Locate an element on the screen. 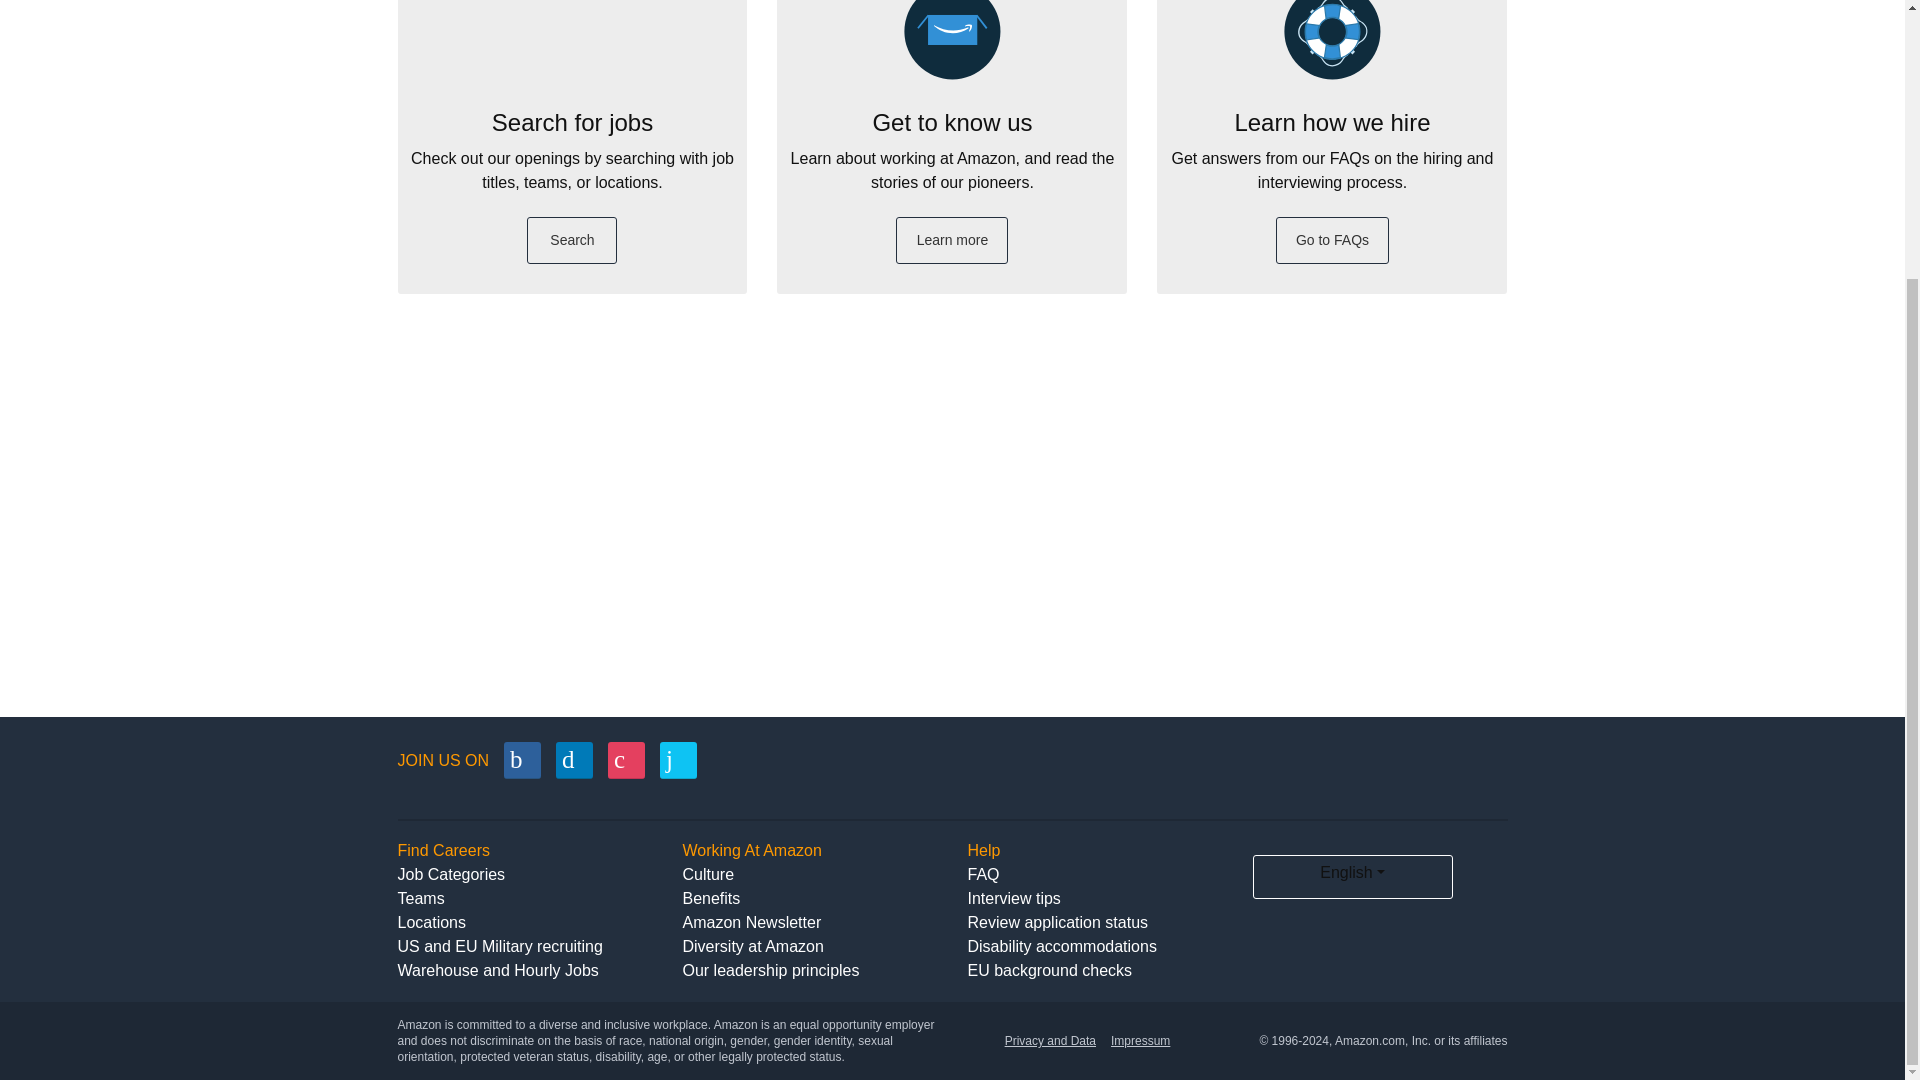 This screenshot has width=1920, height=1080. Search is located at coordinates (571, 240).